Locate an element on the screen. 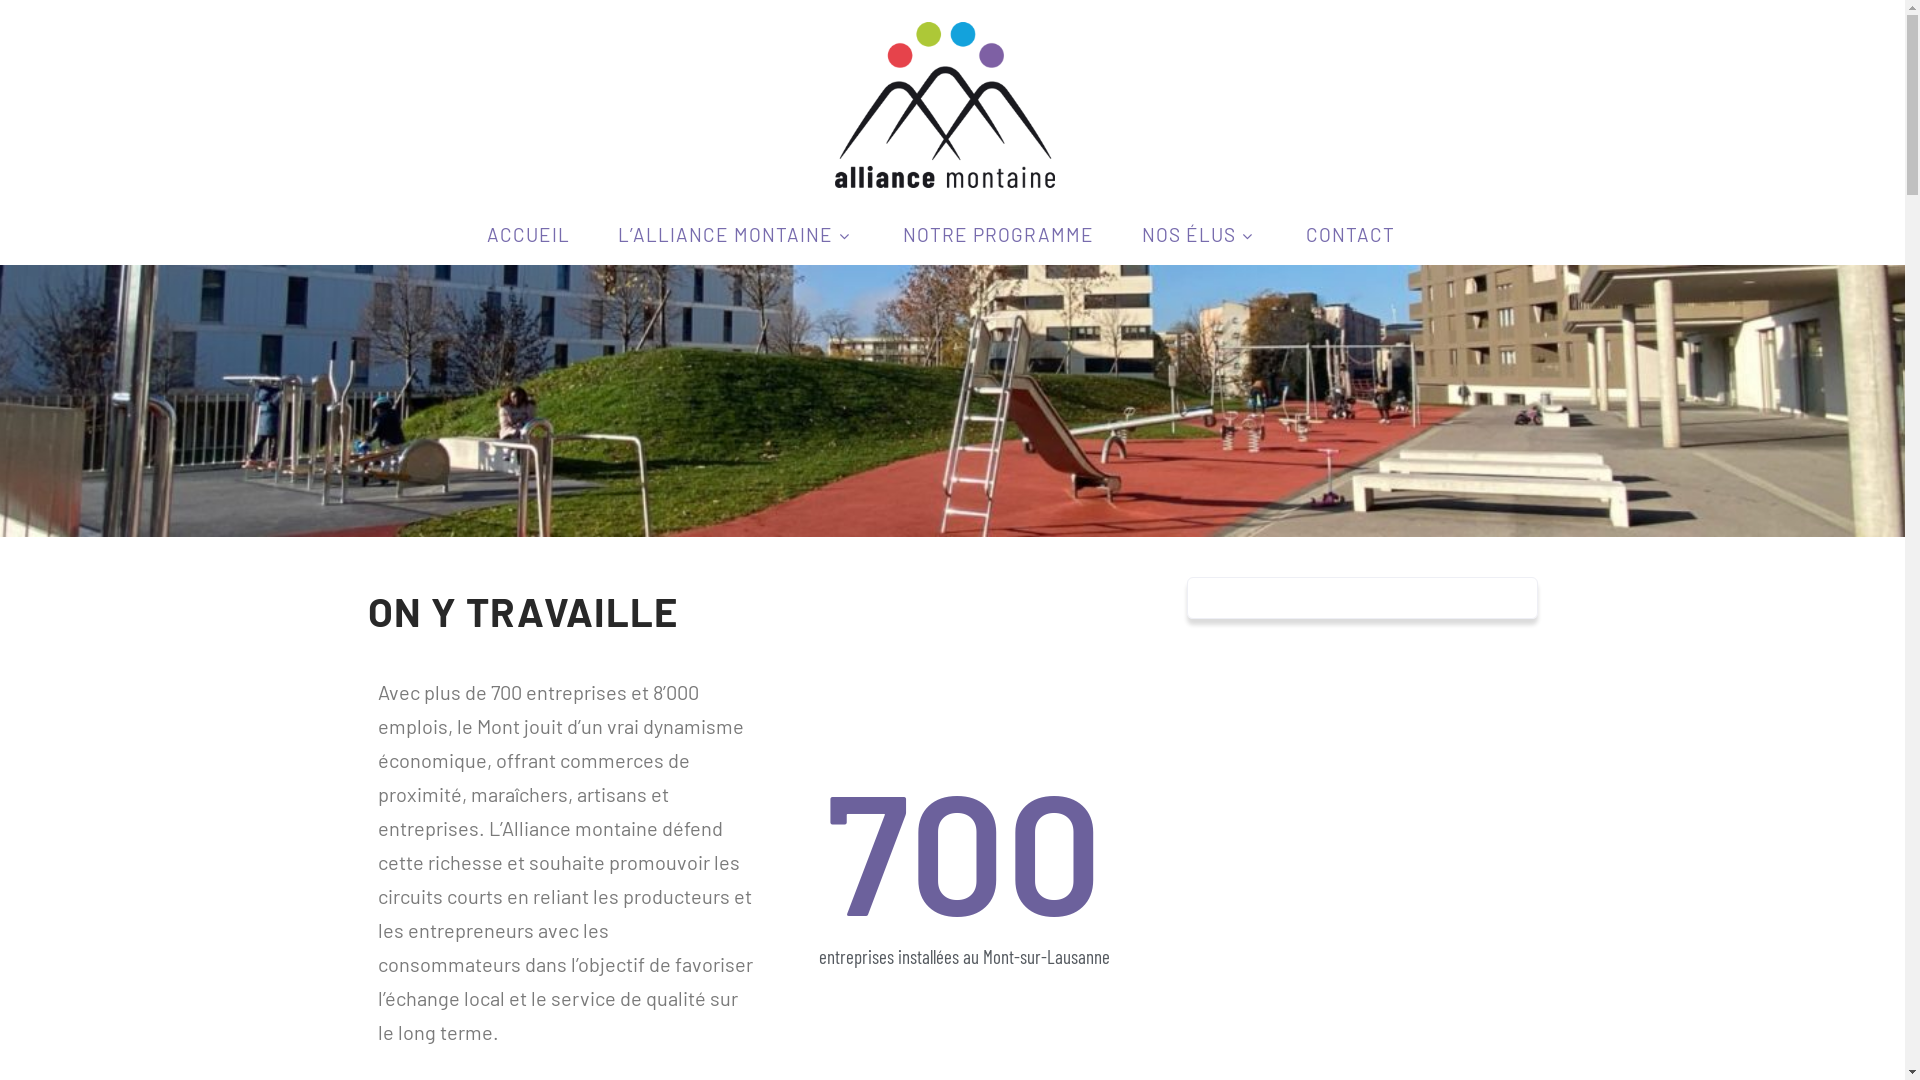 This screenshot has width=1920, height=1080. NOTRE PROGRAMME is located at coordinates (998, 234).